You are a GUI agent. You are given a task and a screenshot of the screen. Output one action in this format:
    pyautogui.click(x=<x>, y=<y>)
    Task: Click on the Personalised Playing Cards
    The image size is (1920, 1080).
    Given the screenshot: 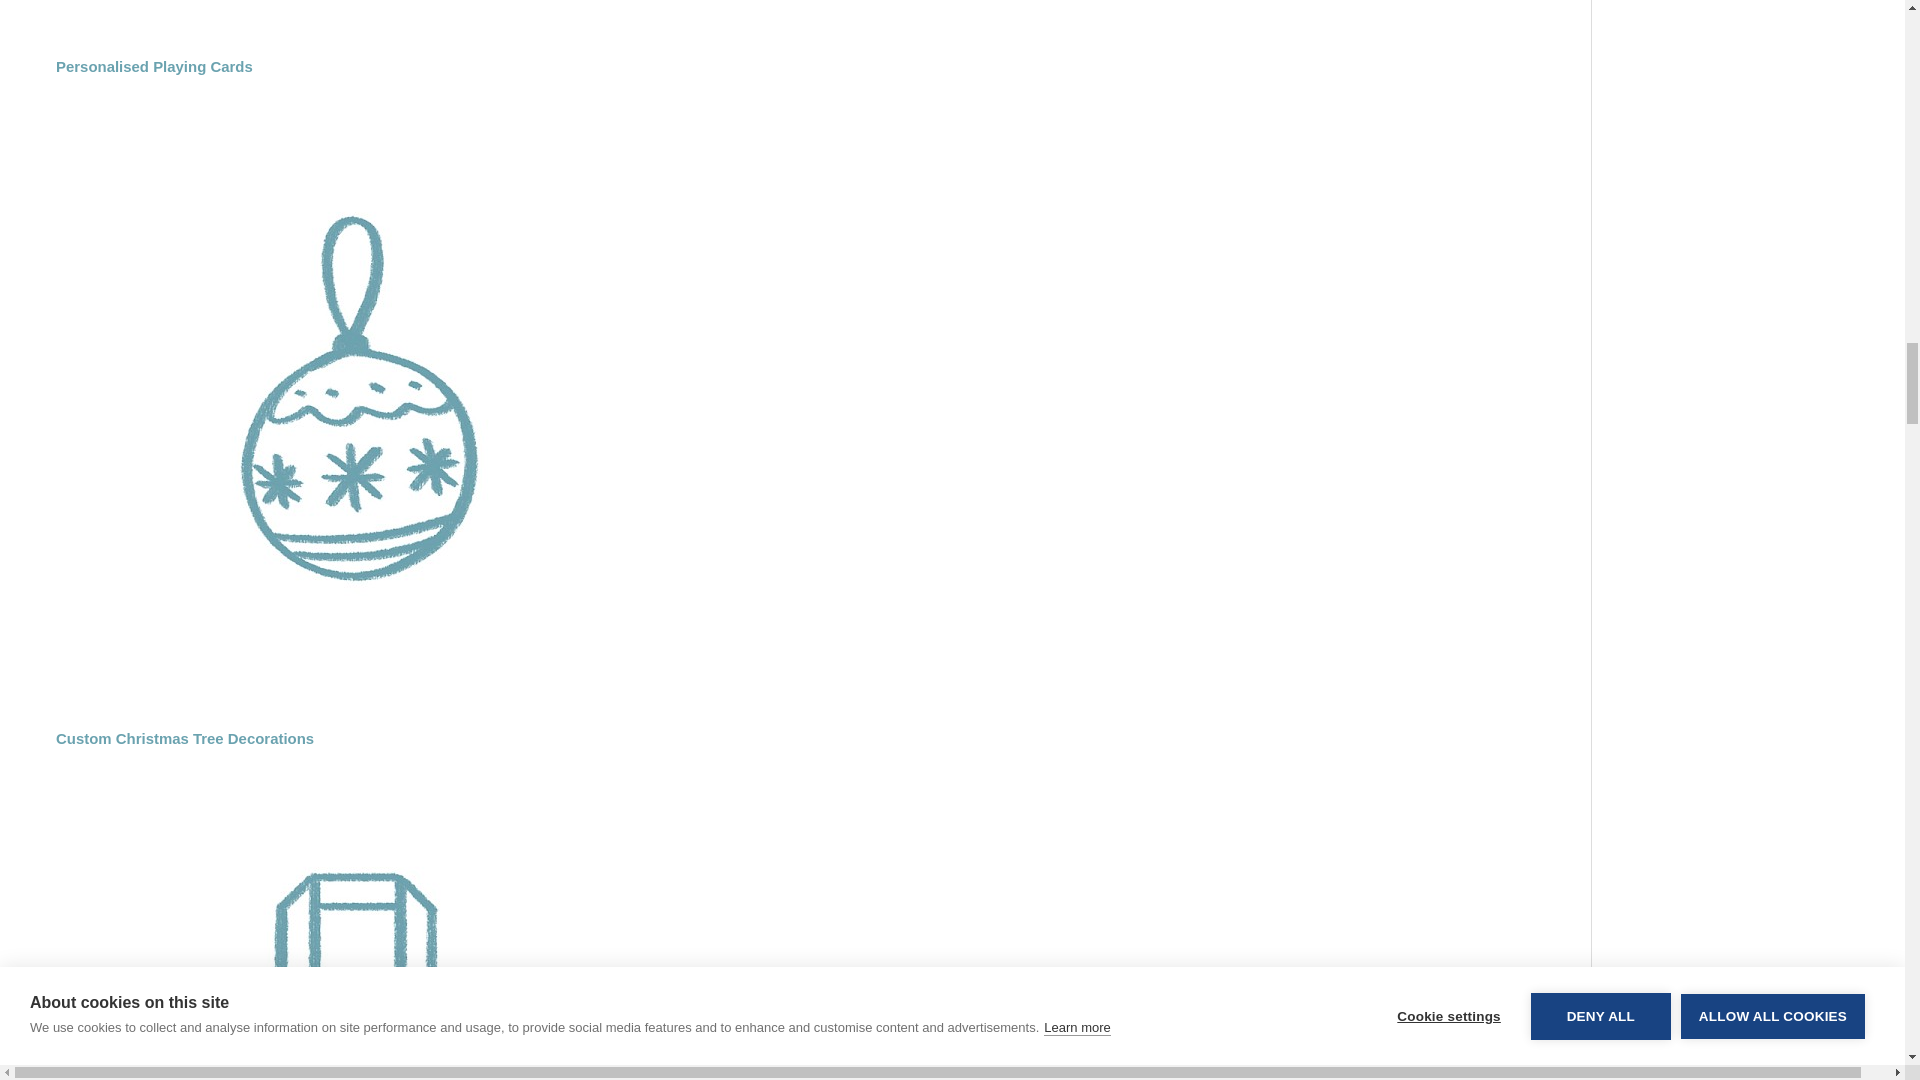 What is the action you would take?
    pyautogui.click(x=823, y=37)
    